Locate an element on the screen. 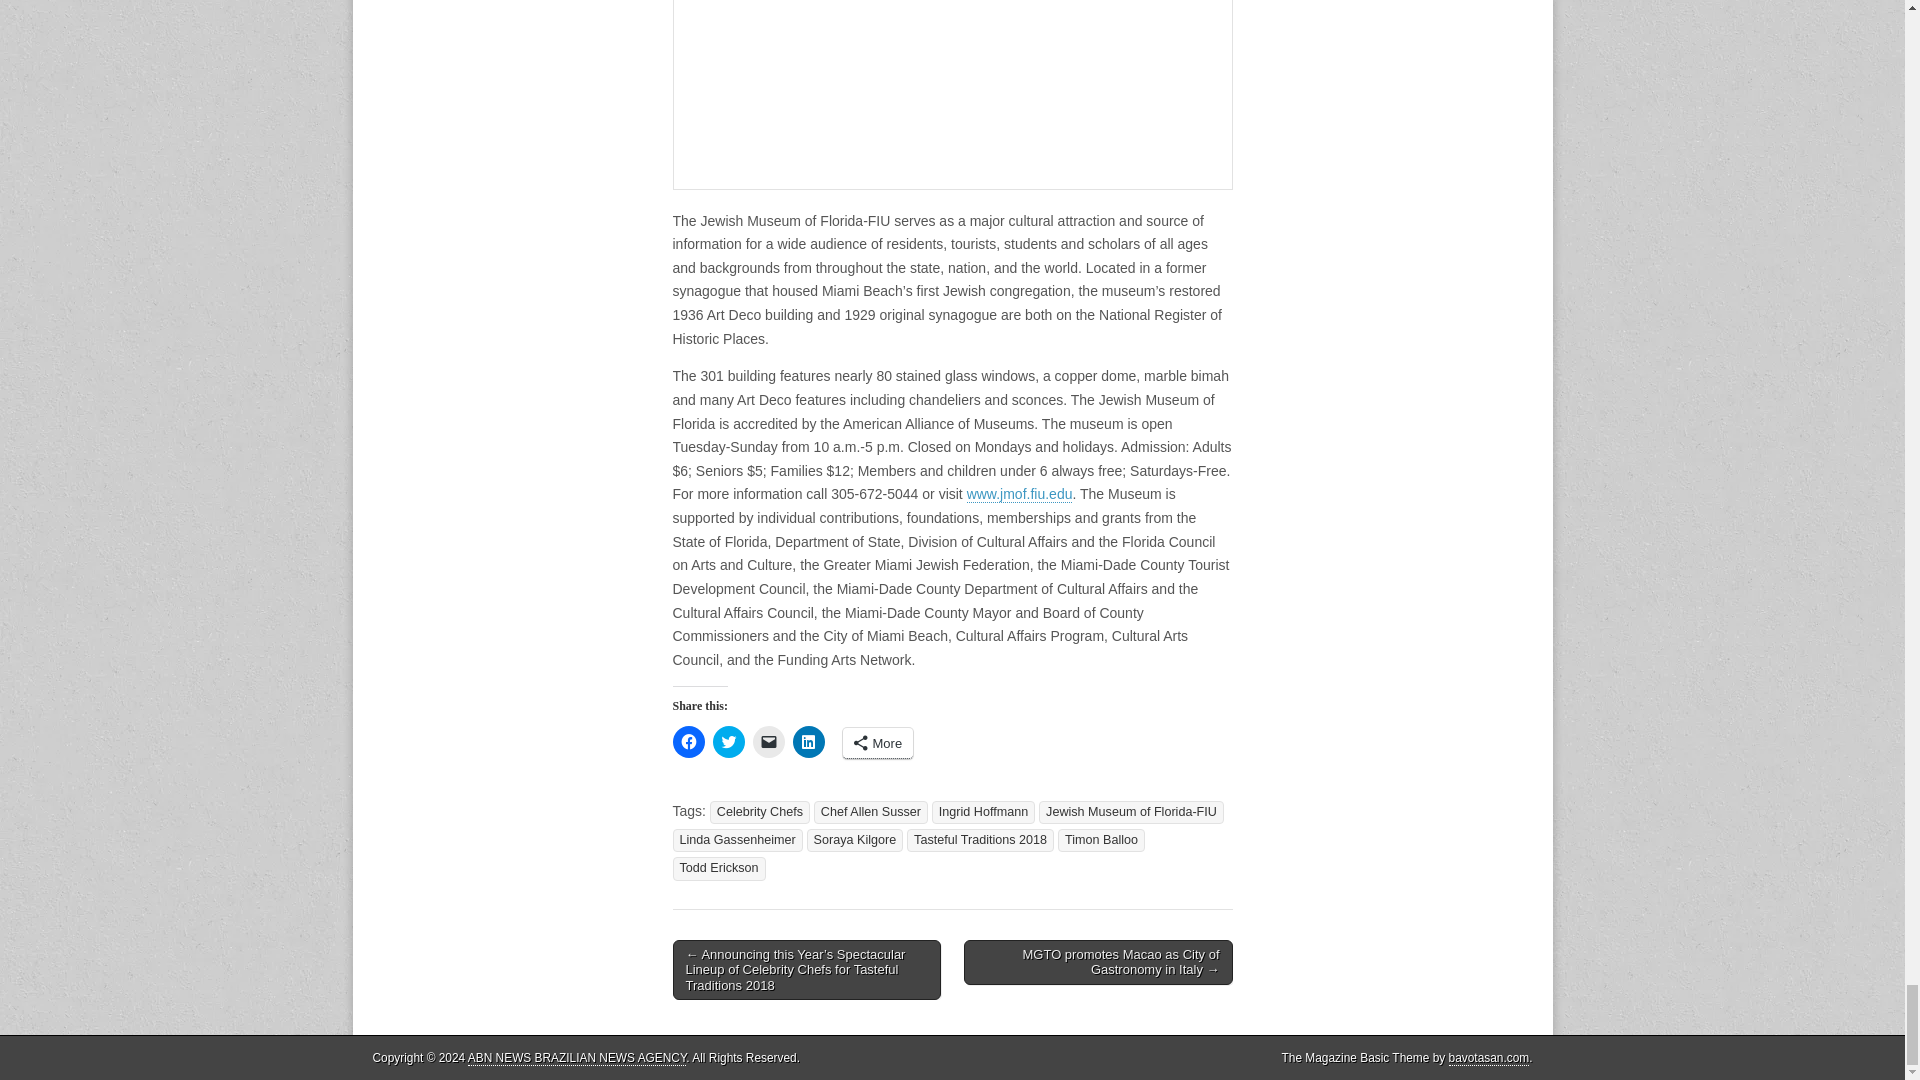 The width and height of the screenshot is (1920, 1080). Linda Gassenheimer is located at coordinates (737, 840).